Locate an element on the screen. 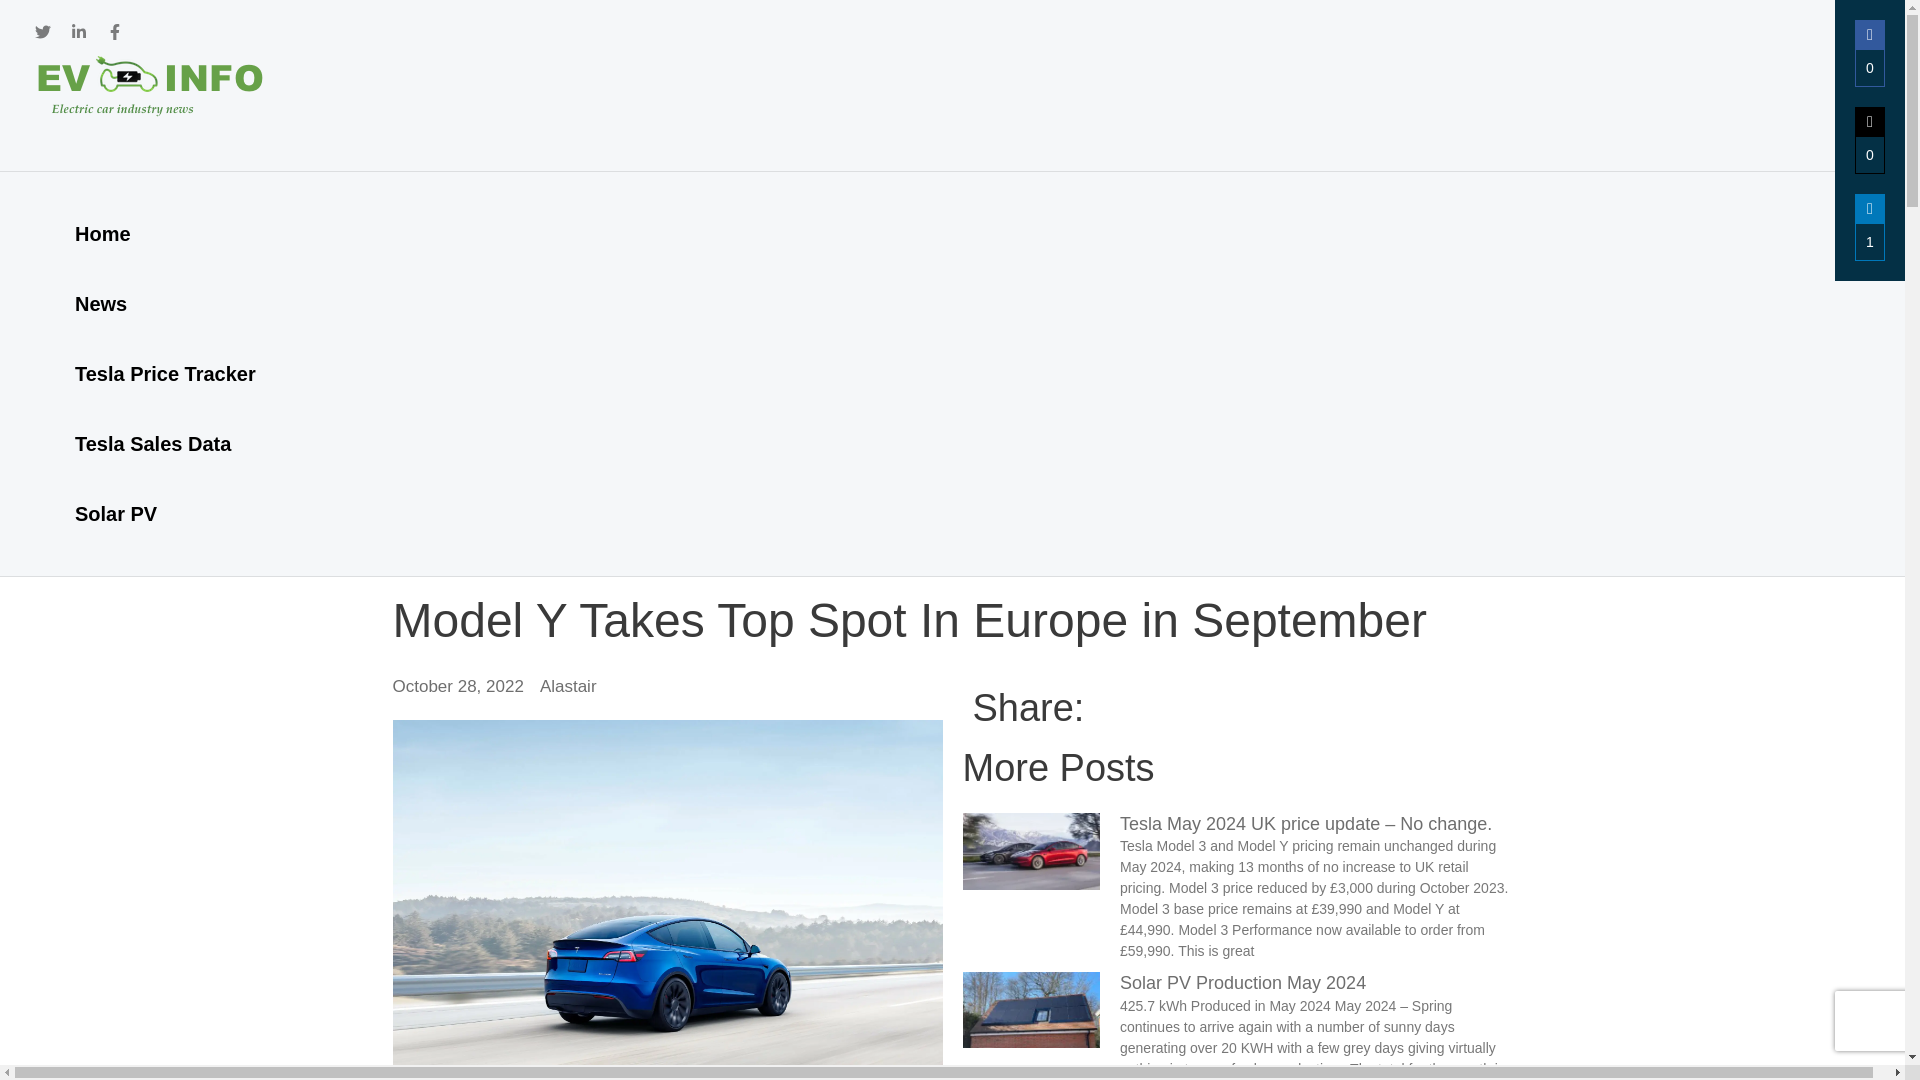  Solar PV Production May 2024 is located at coordinates (1242, 982).